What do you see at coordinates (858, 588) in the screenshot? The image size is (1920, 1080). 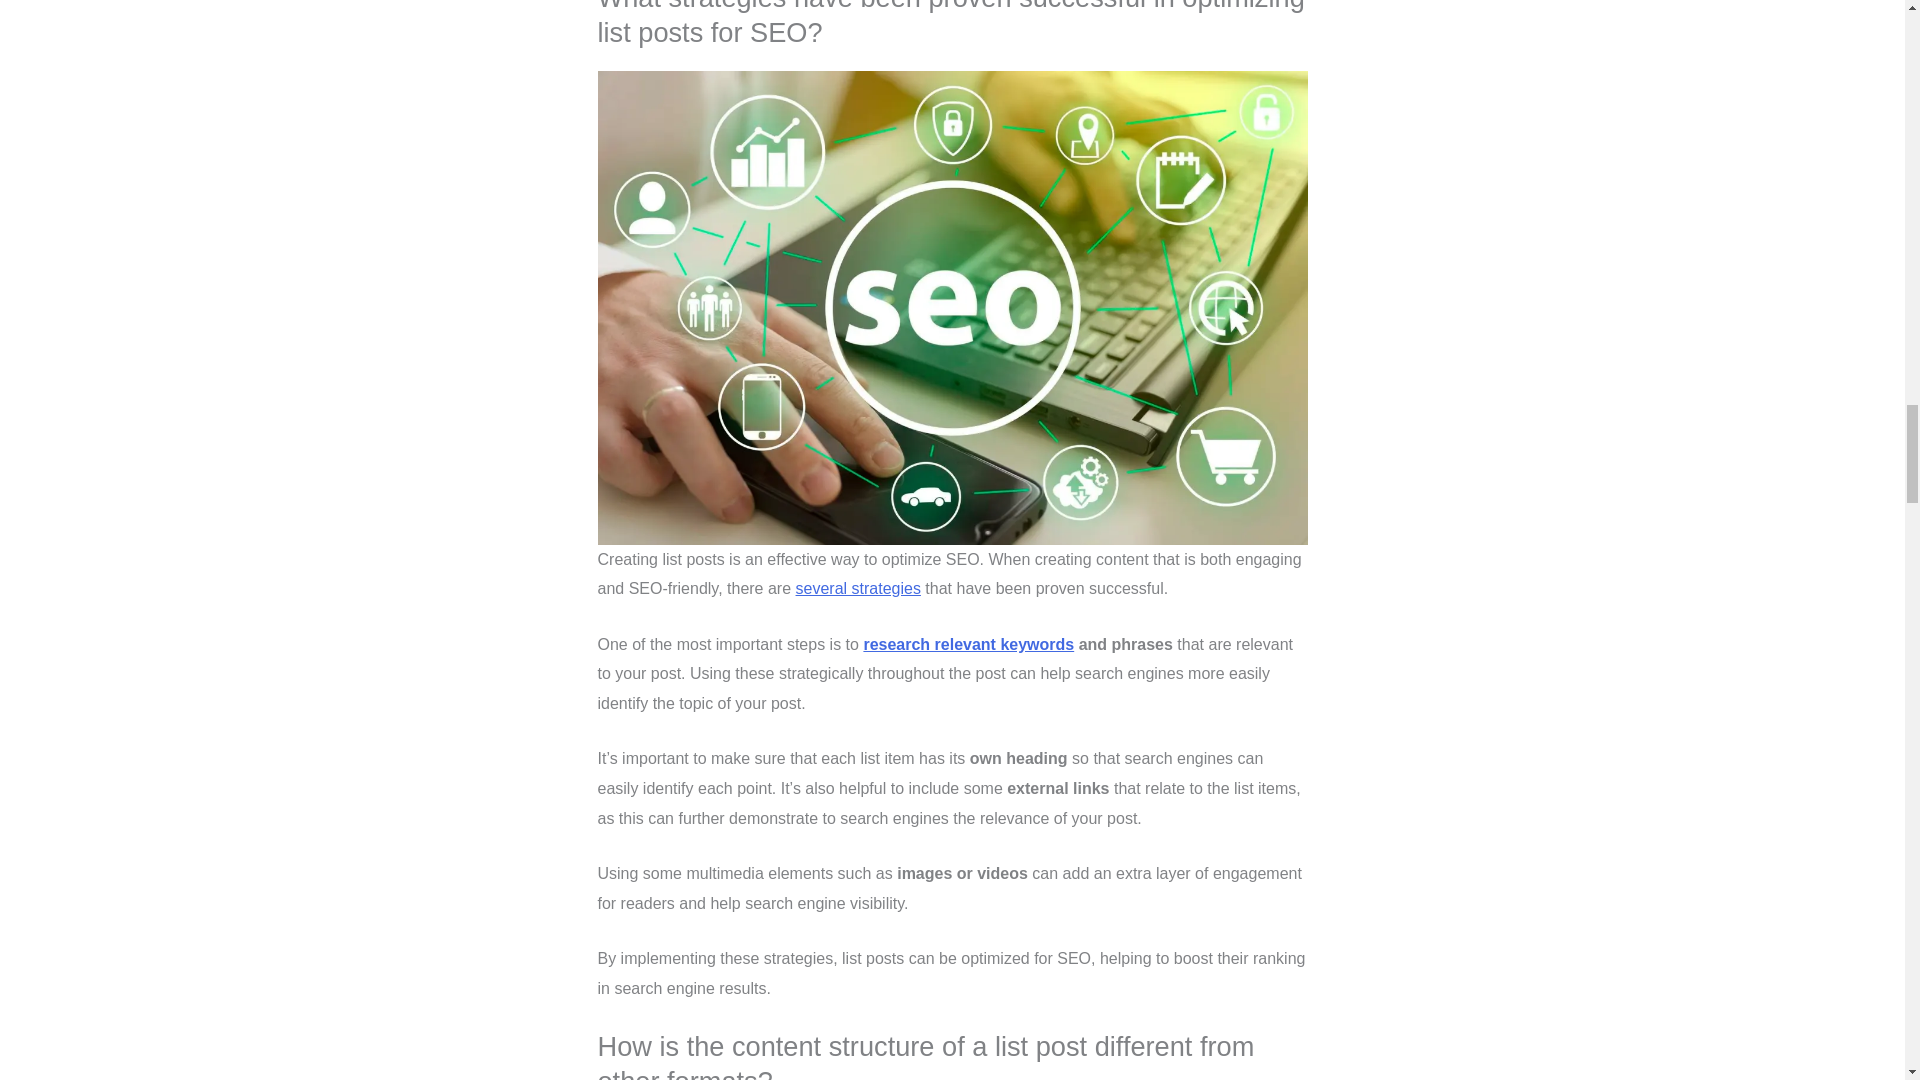 I see `several strategies` at bounding box center [858, 588].